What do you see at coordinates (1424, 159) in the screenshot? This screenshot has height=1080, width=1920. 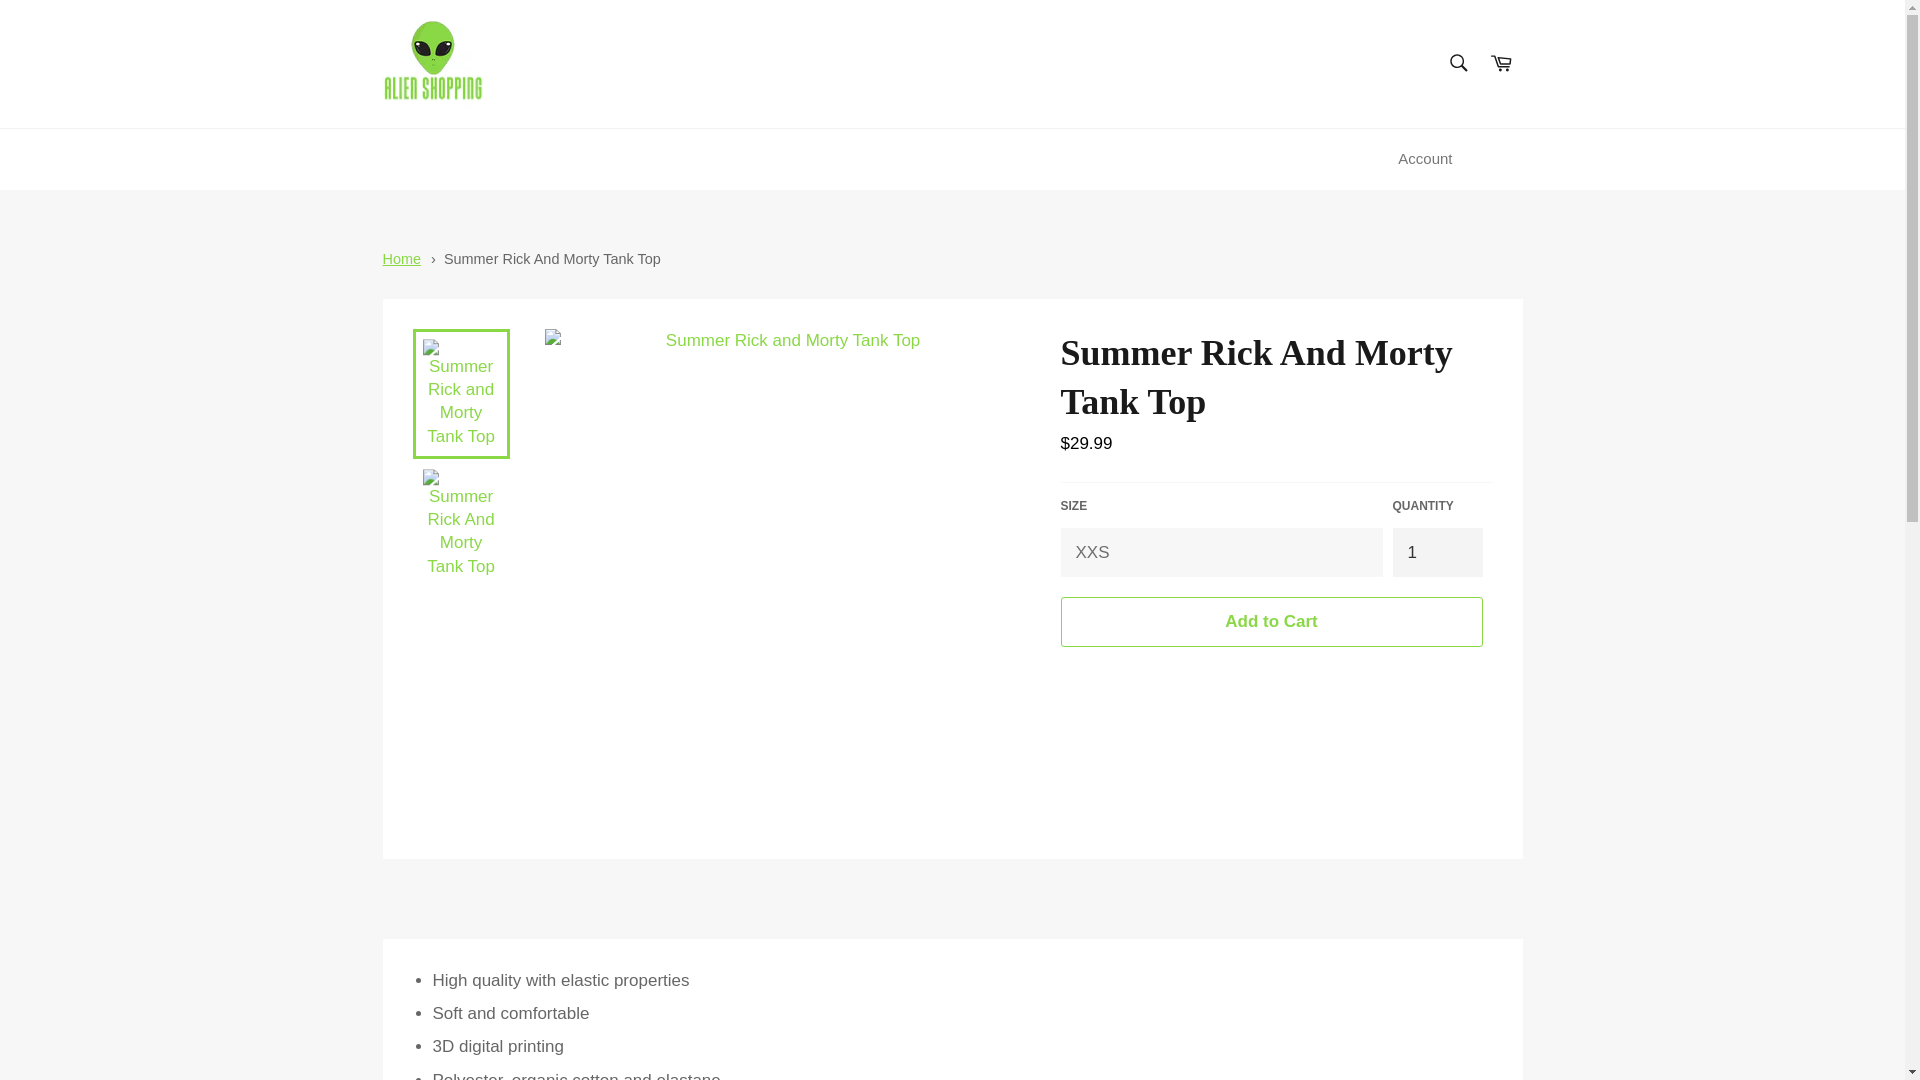 I see `Account` at bounding box center [1424, 159].